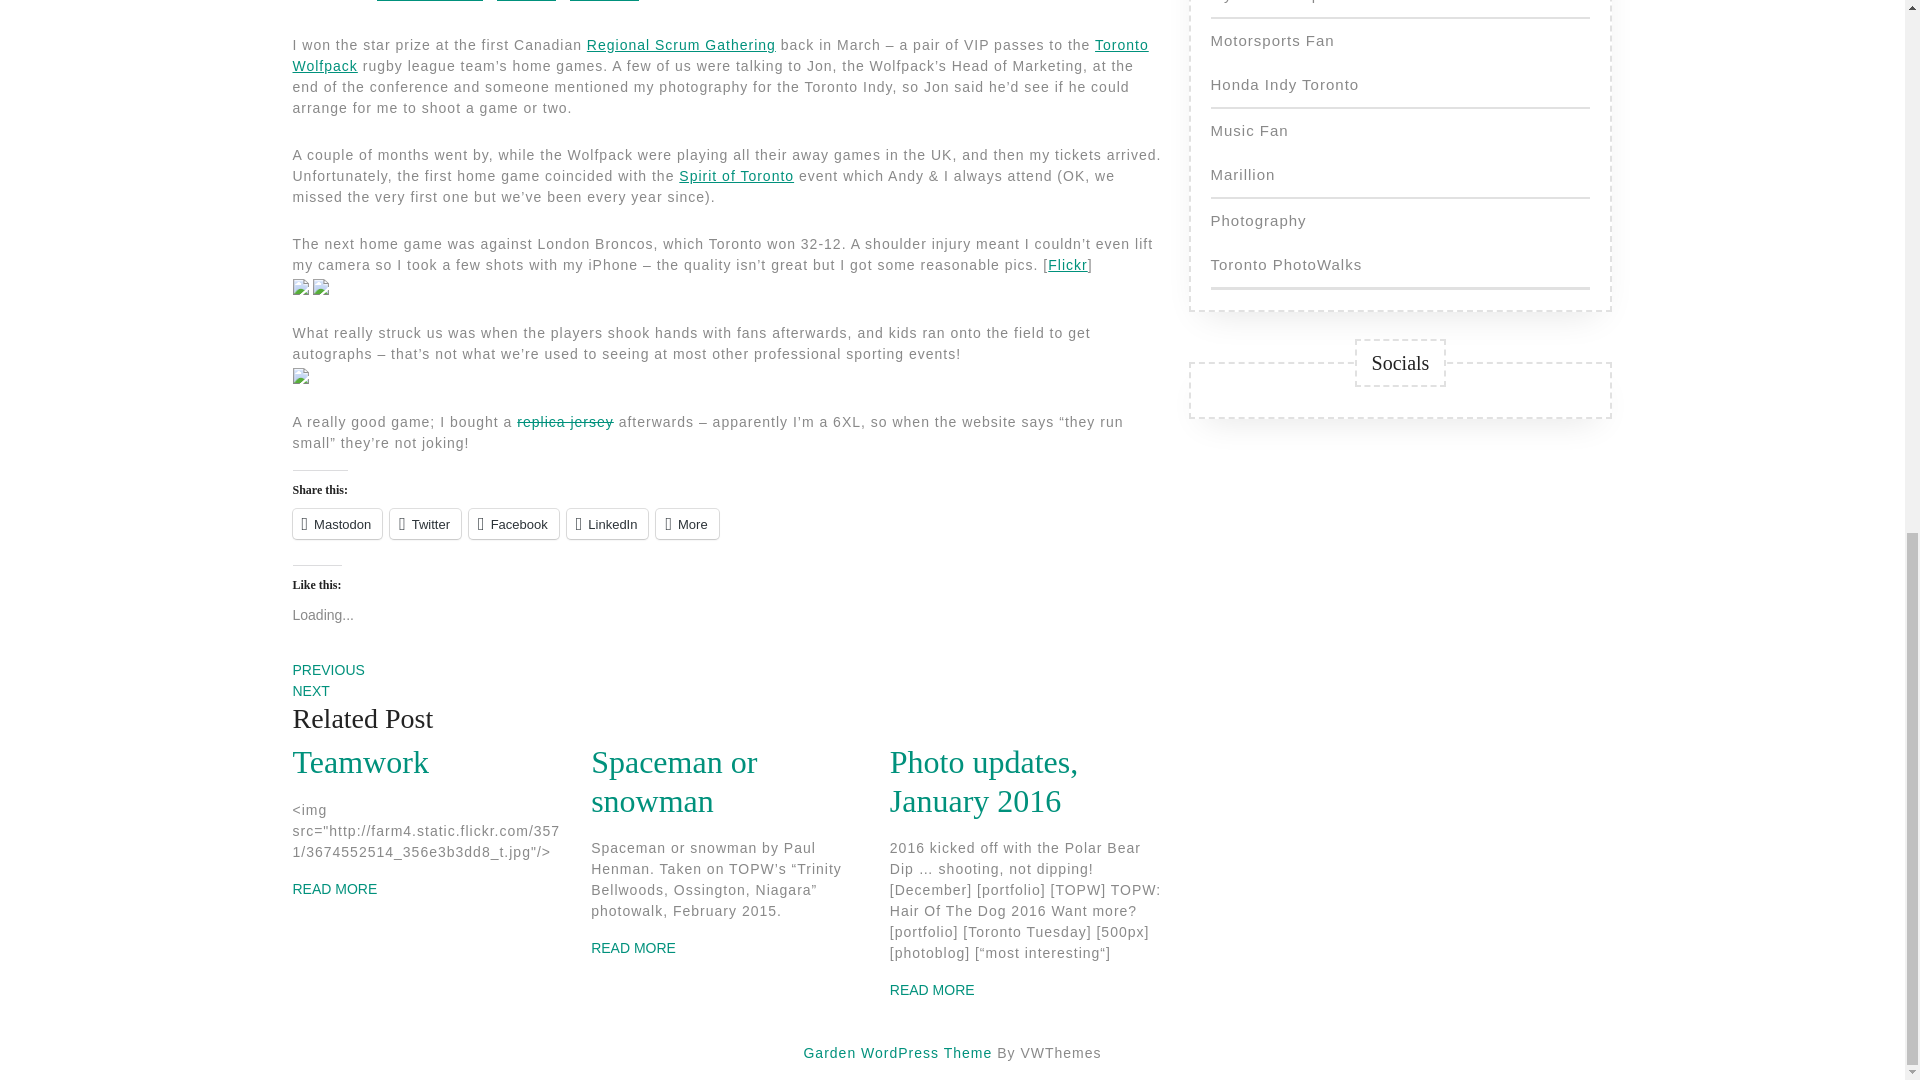 The image size is (1920, 1080). What do you see at coordinates (1067, 265) in the screenshot?
I see `Flickr` at bounding box center [1067, 265].